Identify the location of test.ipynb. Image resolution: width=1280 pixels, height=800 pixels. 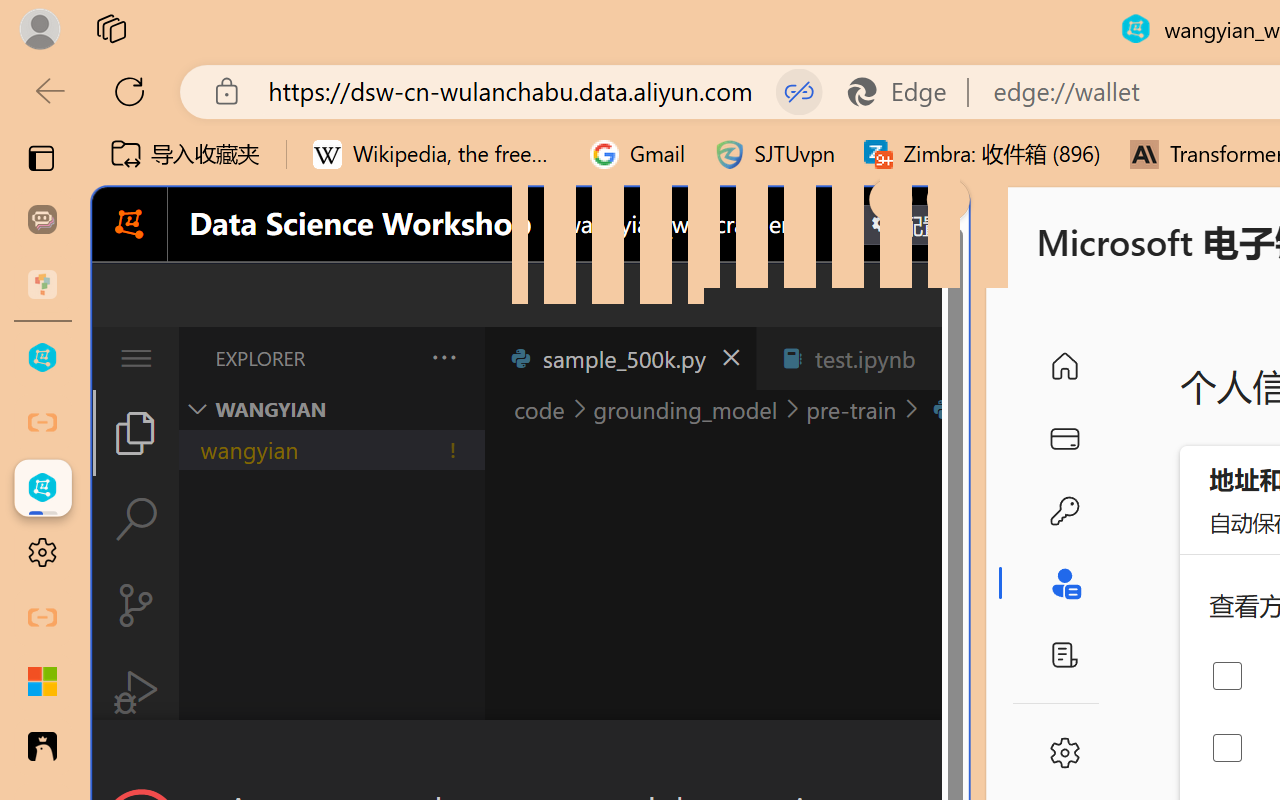
(864, 358).